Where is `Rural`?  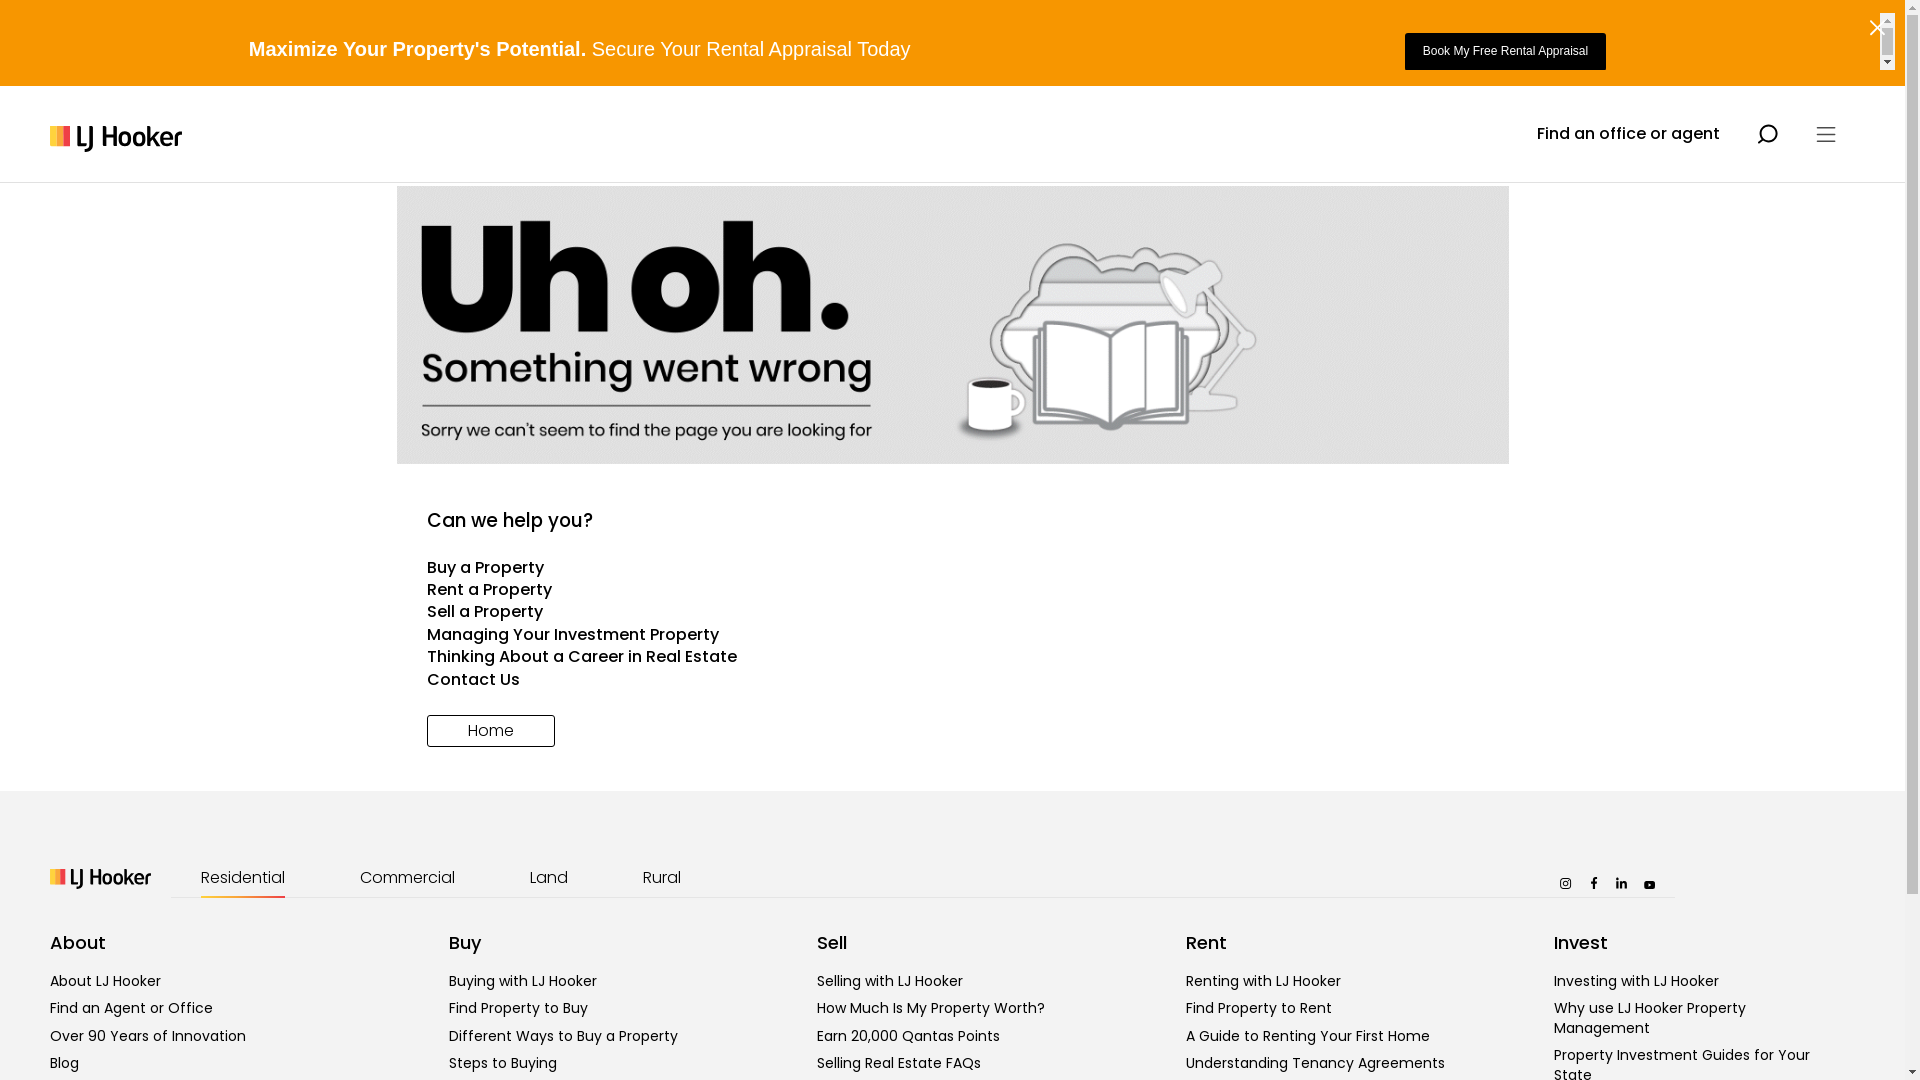 Rural is located at coordinates (662, 878).